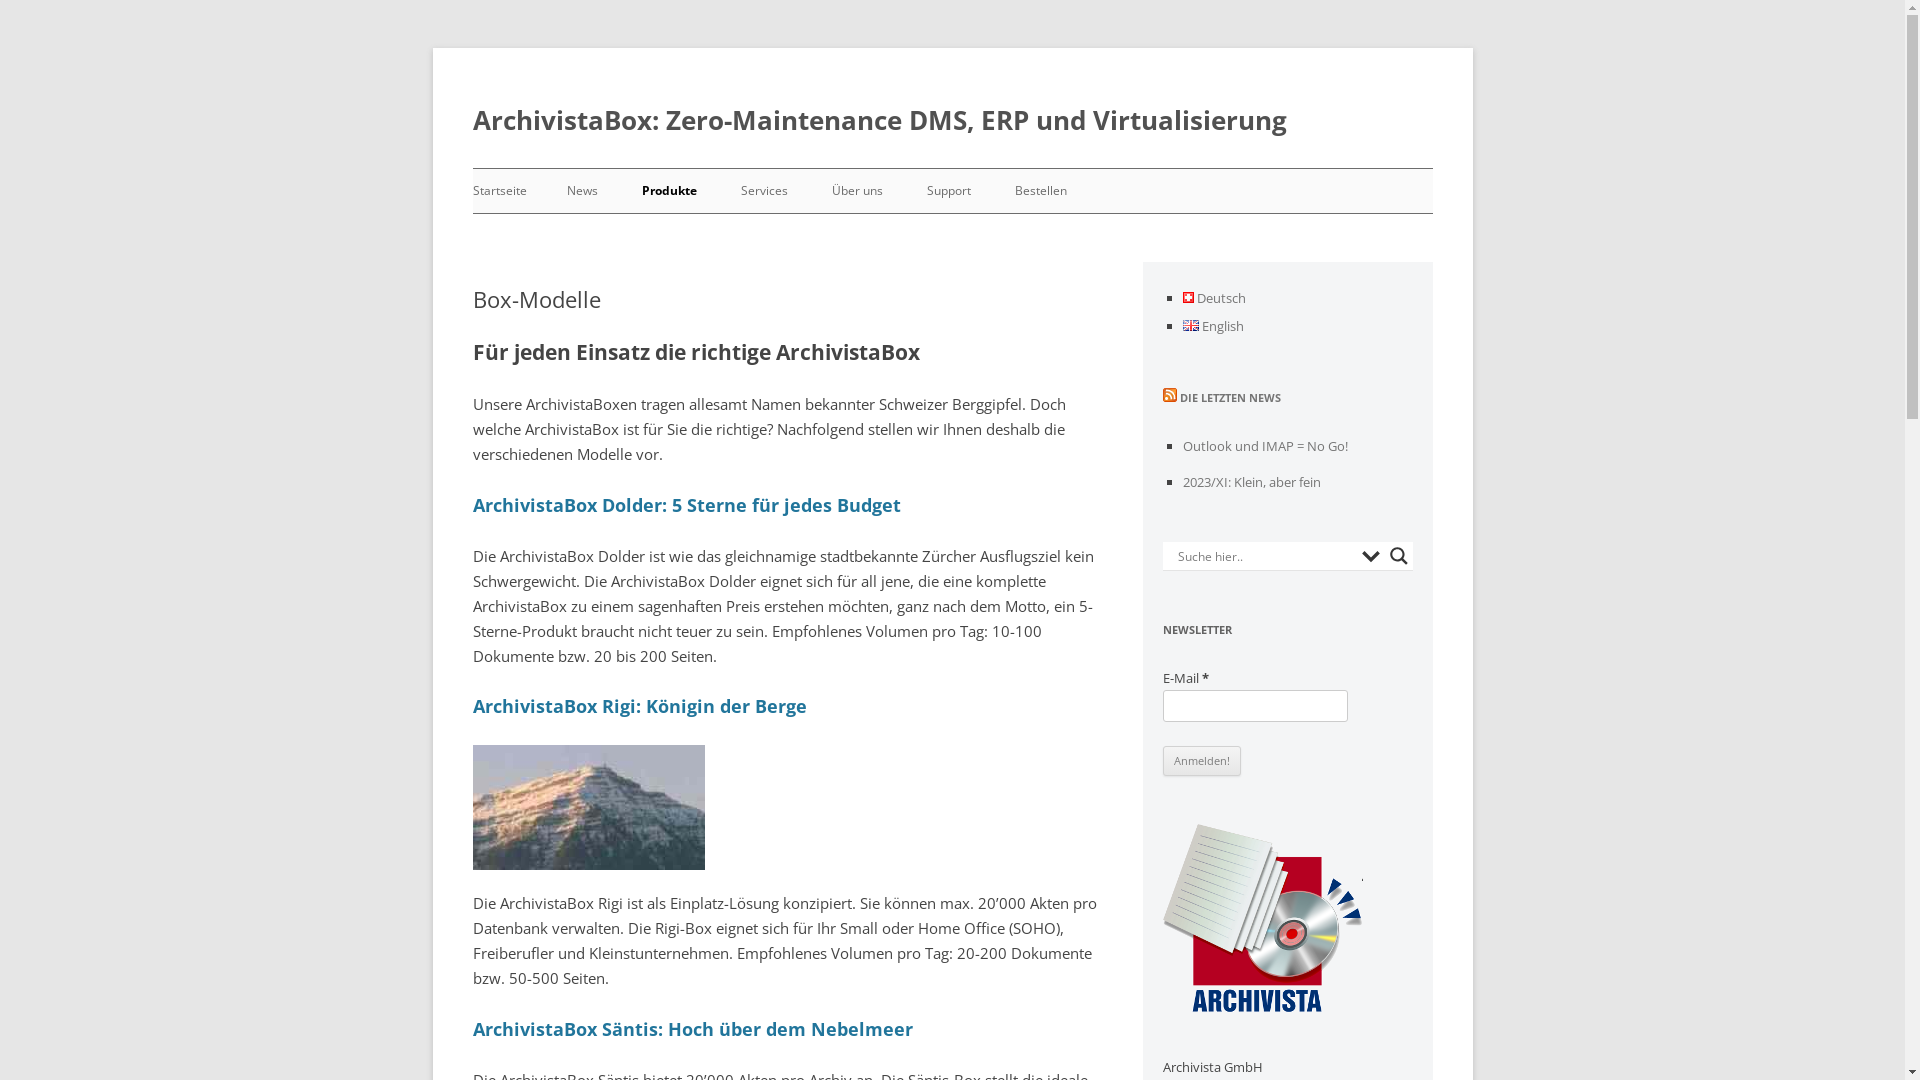 This screenshot has height=1080, width=1920. I want to click on Startseite, so click(499, 191).